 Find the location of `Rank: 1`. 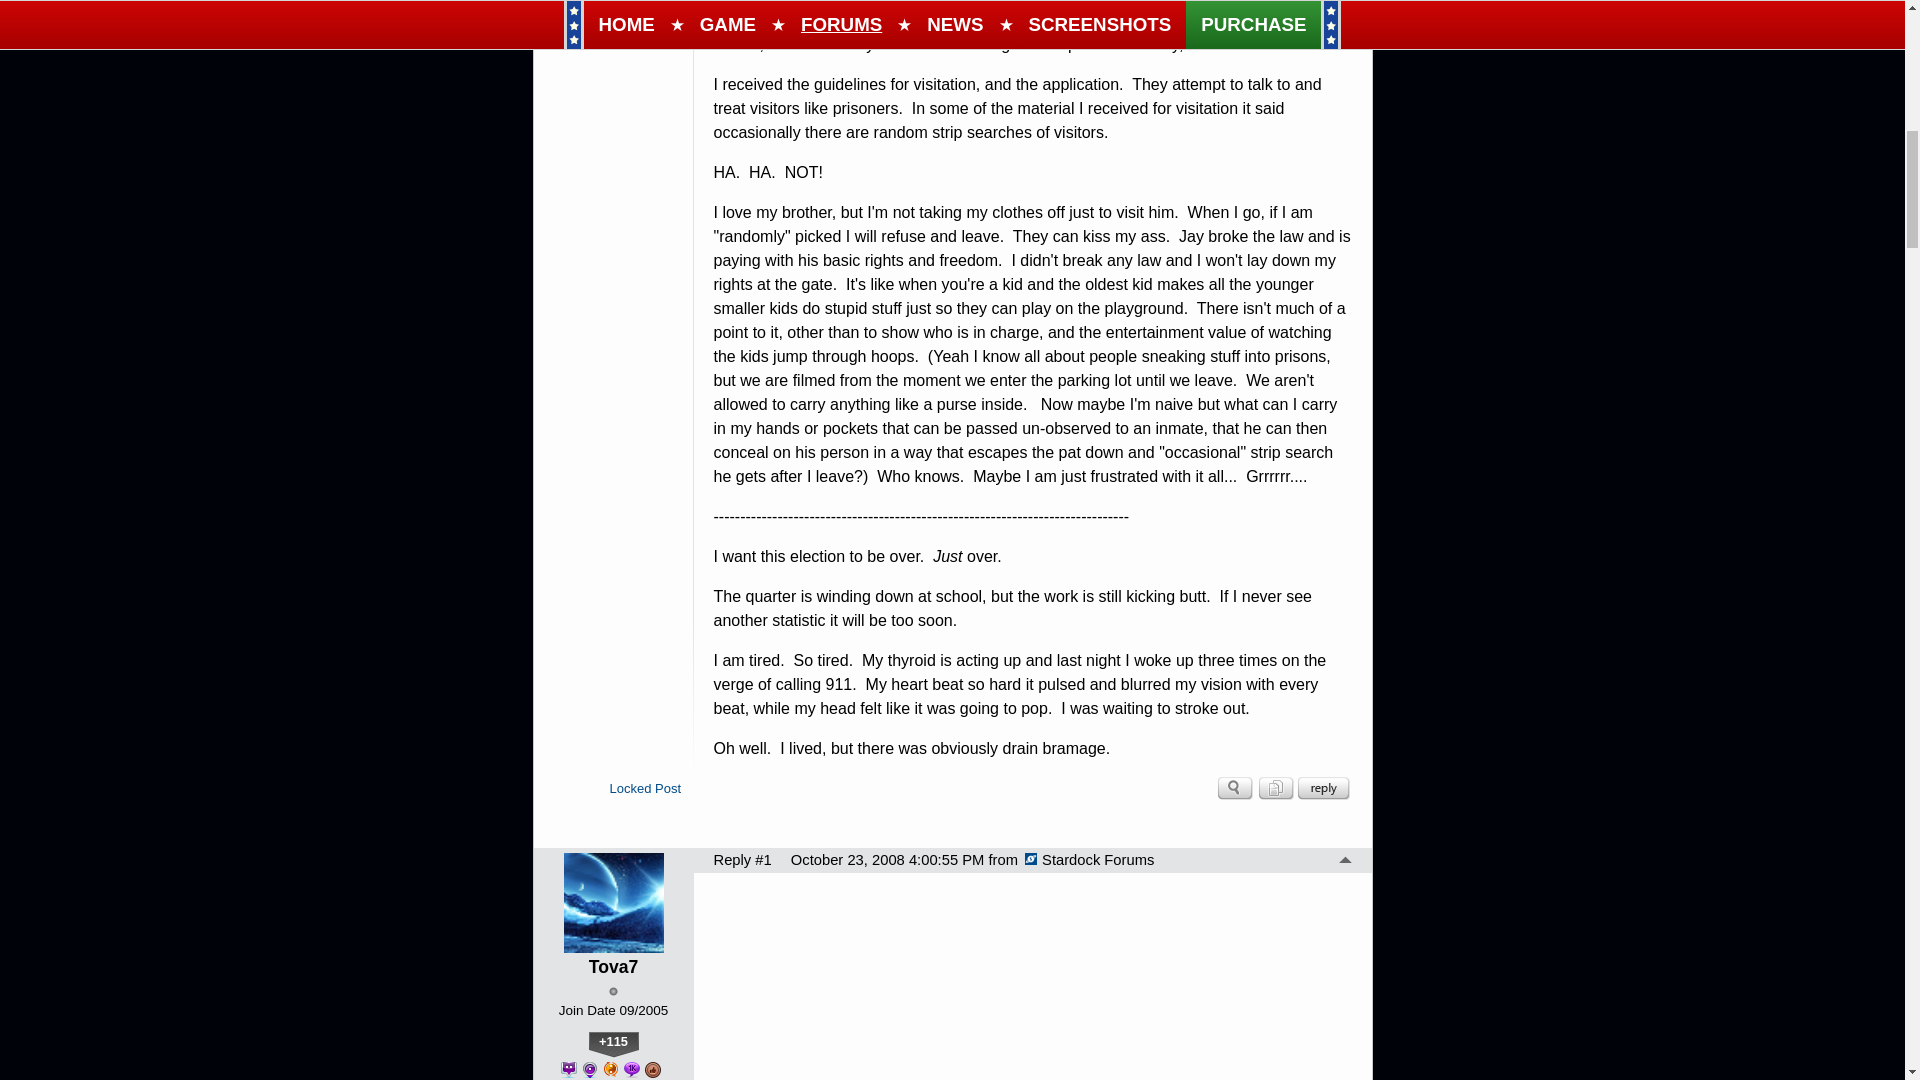

Rank: 1 is located at coordinates (613, 991).